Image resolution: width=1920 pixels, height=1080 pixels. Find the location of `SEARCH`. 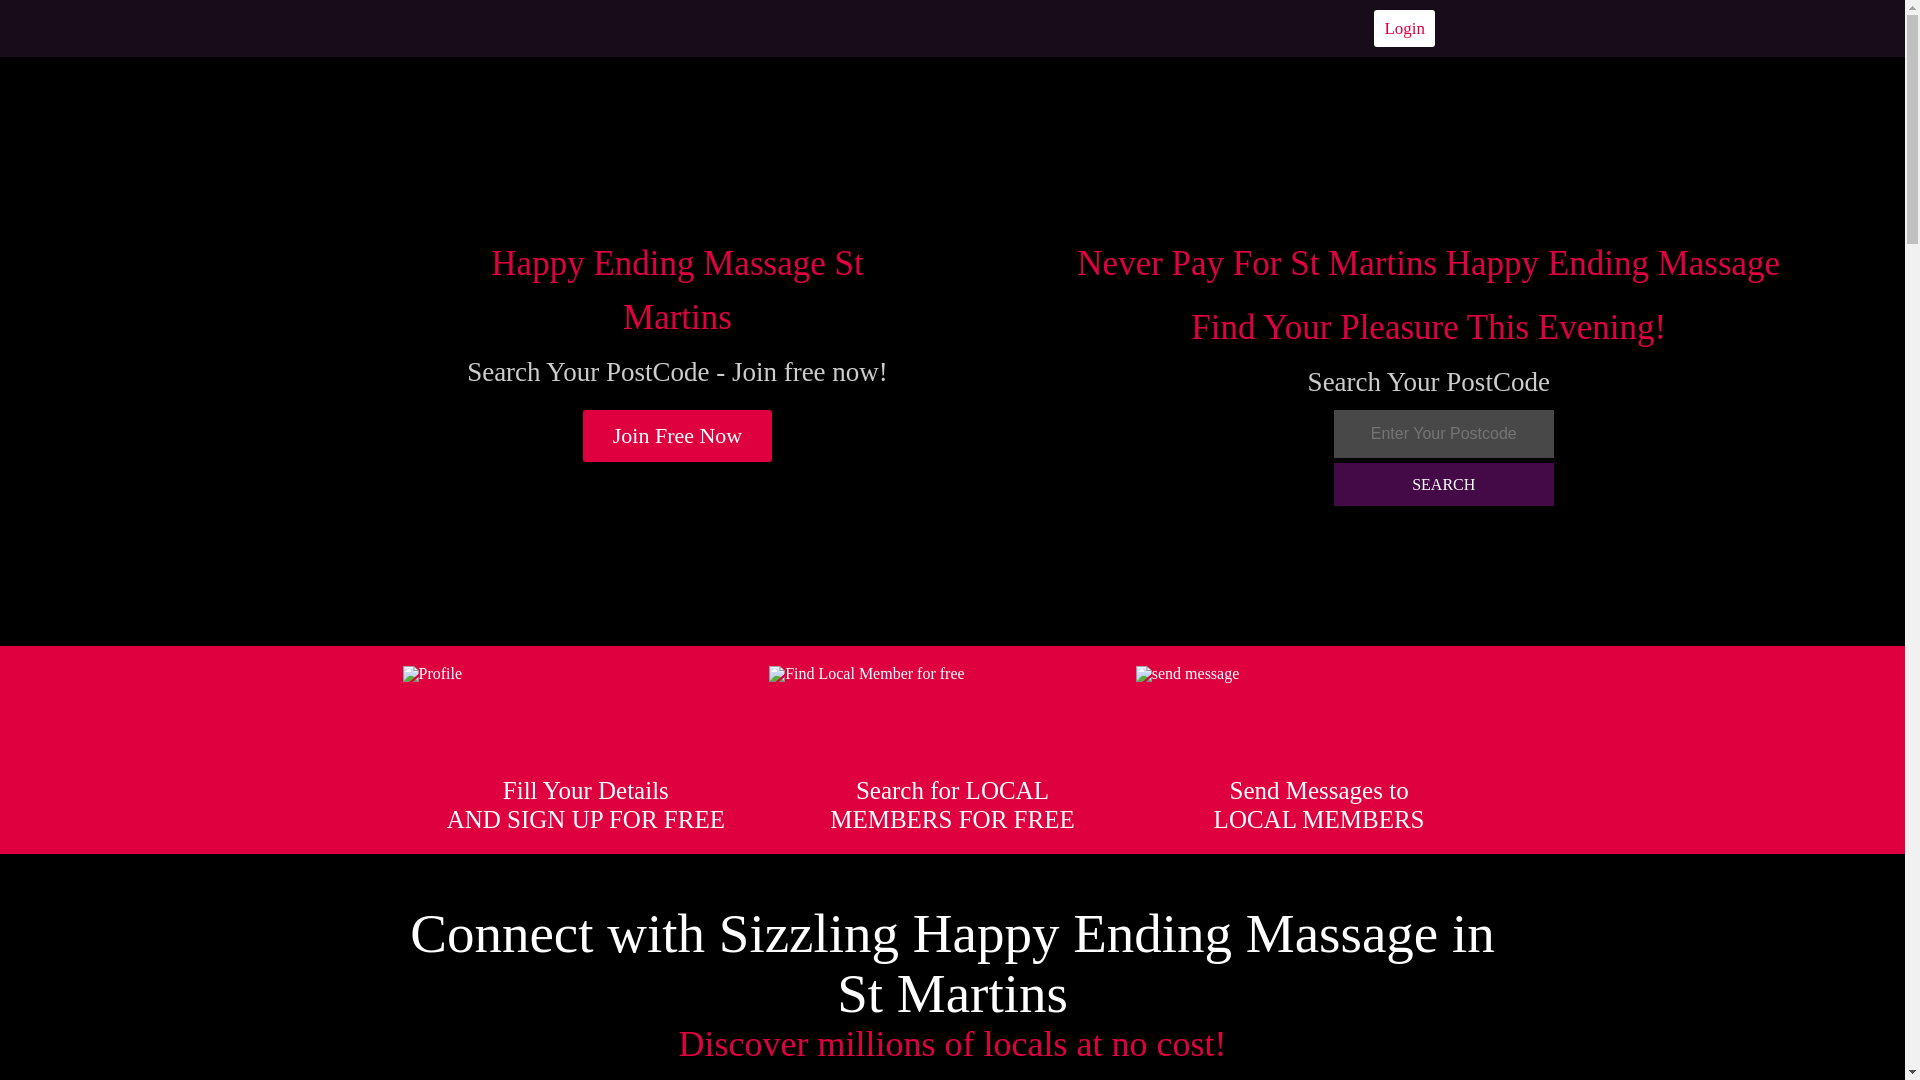

SEARCH is located at coordinates (1444, 484).